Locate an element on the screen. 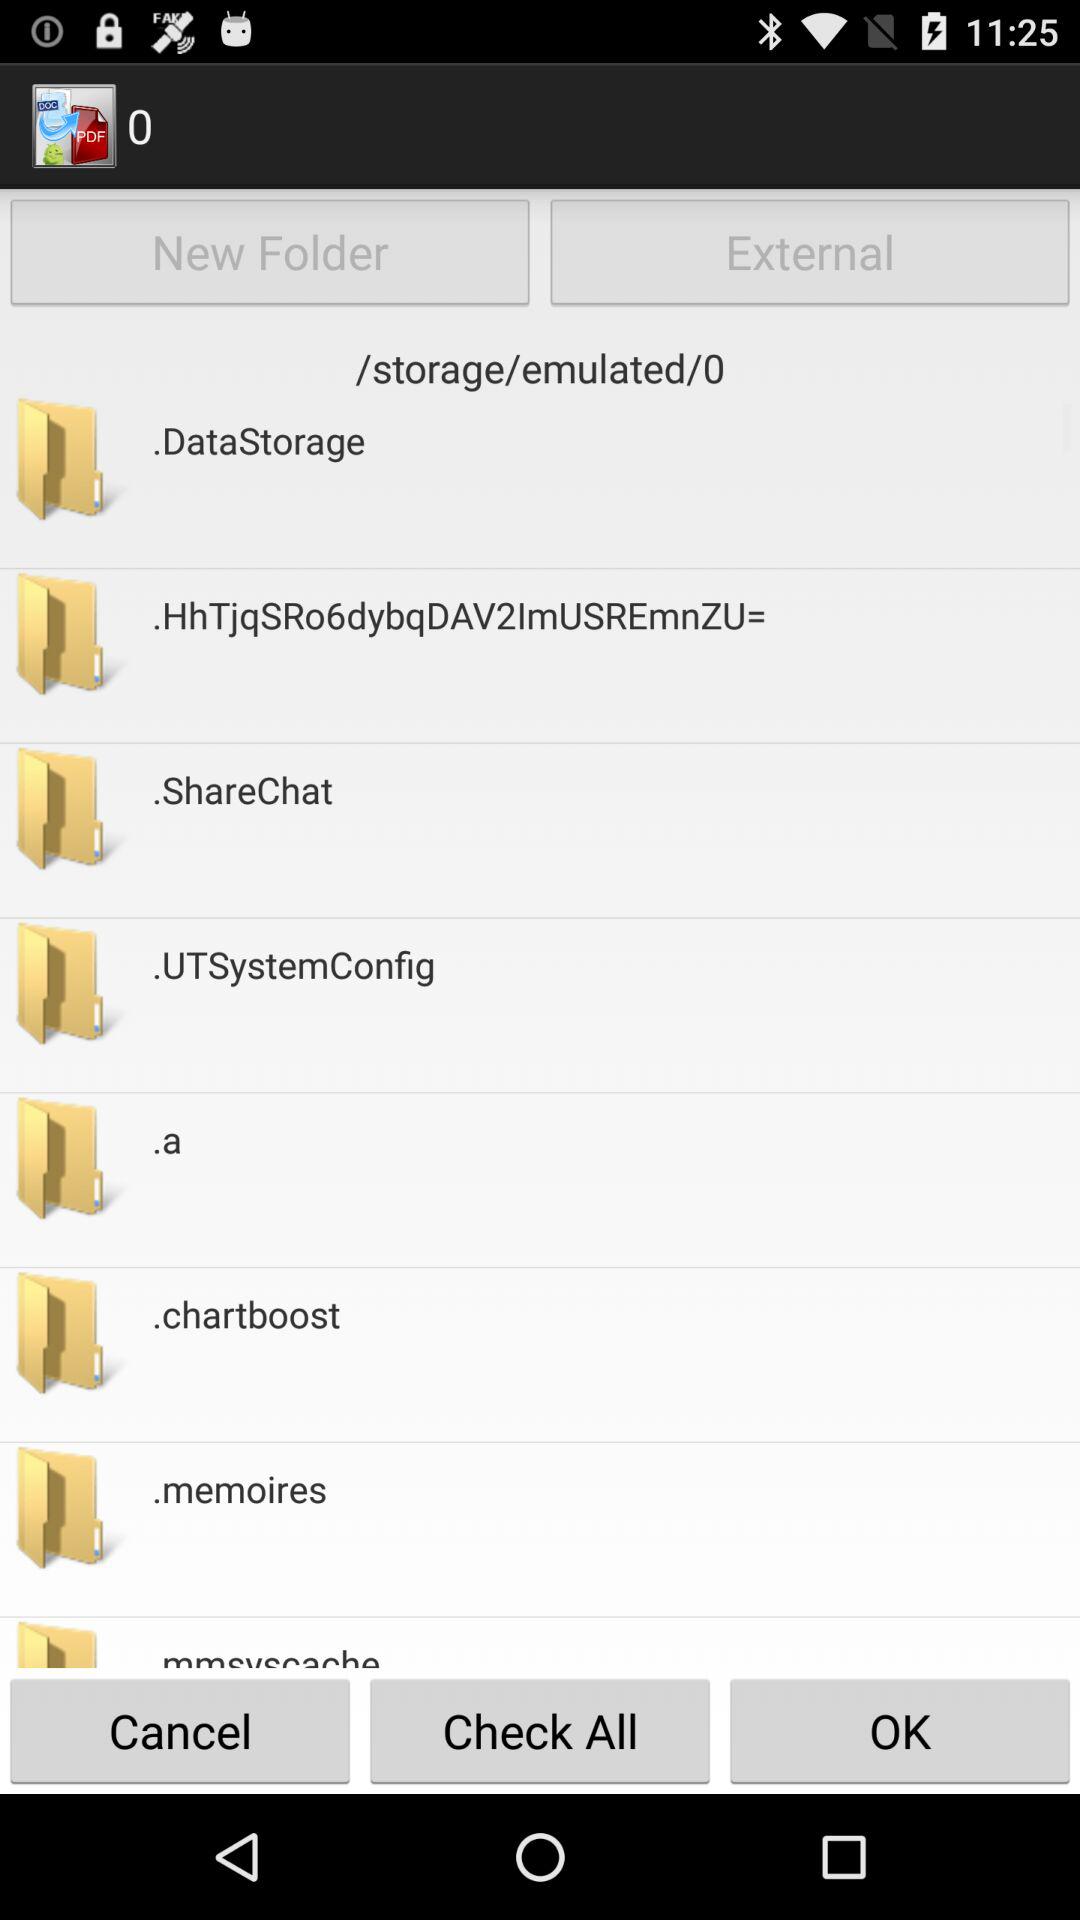 The image size is (1080, 1920). press the icon above the .hhtjqsro6dybqdav2imusremnzu= icon is located at coordinates (258, 480).